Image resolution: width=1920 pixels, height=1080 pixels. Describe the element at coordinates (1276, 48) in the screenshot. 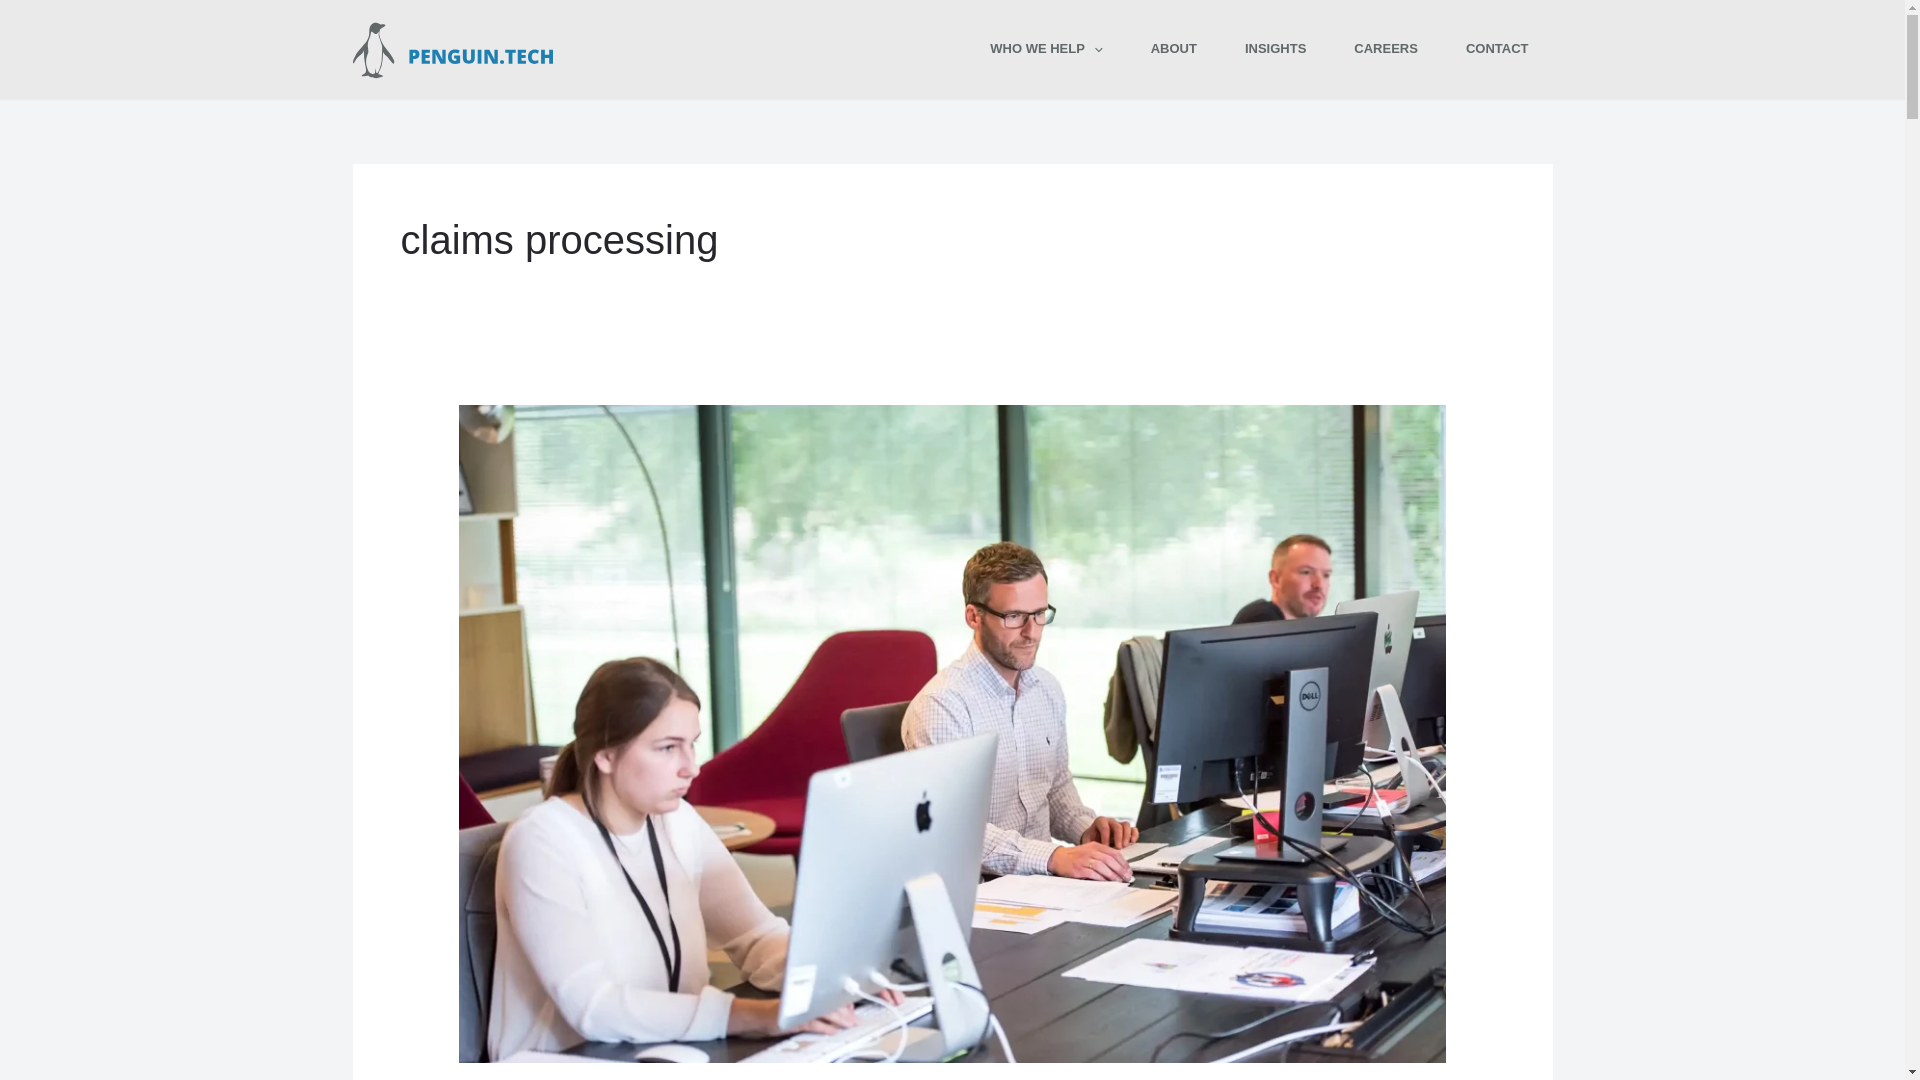

I see `INSIGHTS` at that location.